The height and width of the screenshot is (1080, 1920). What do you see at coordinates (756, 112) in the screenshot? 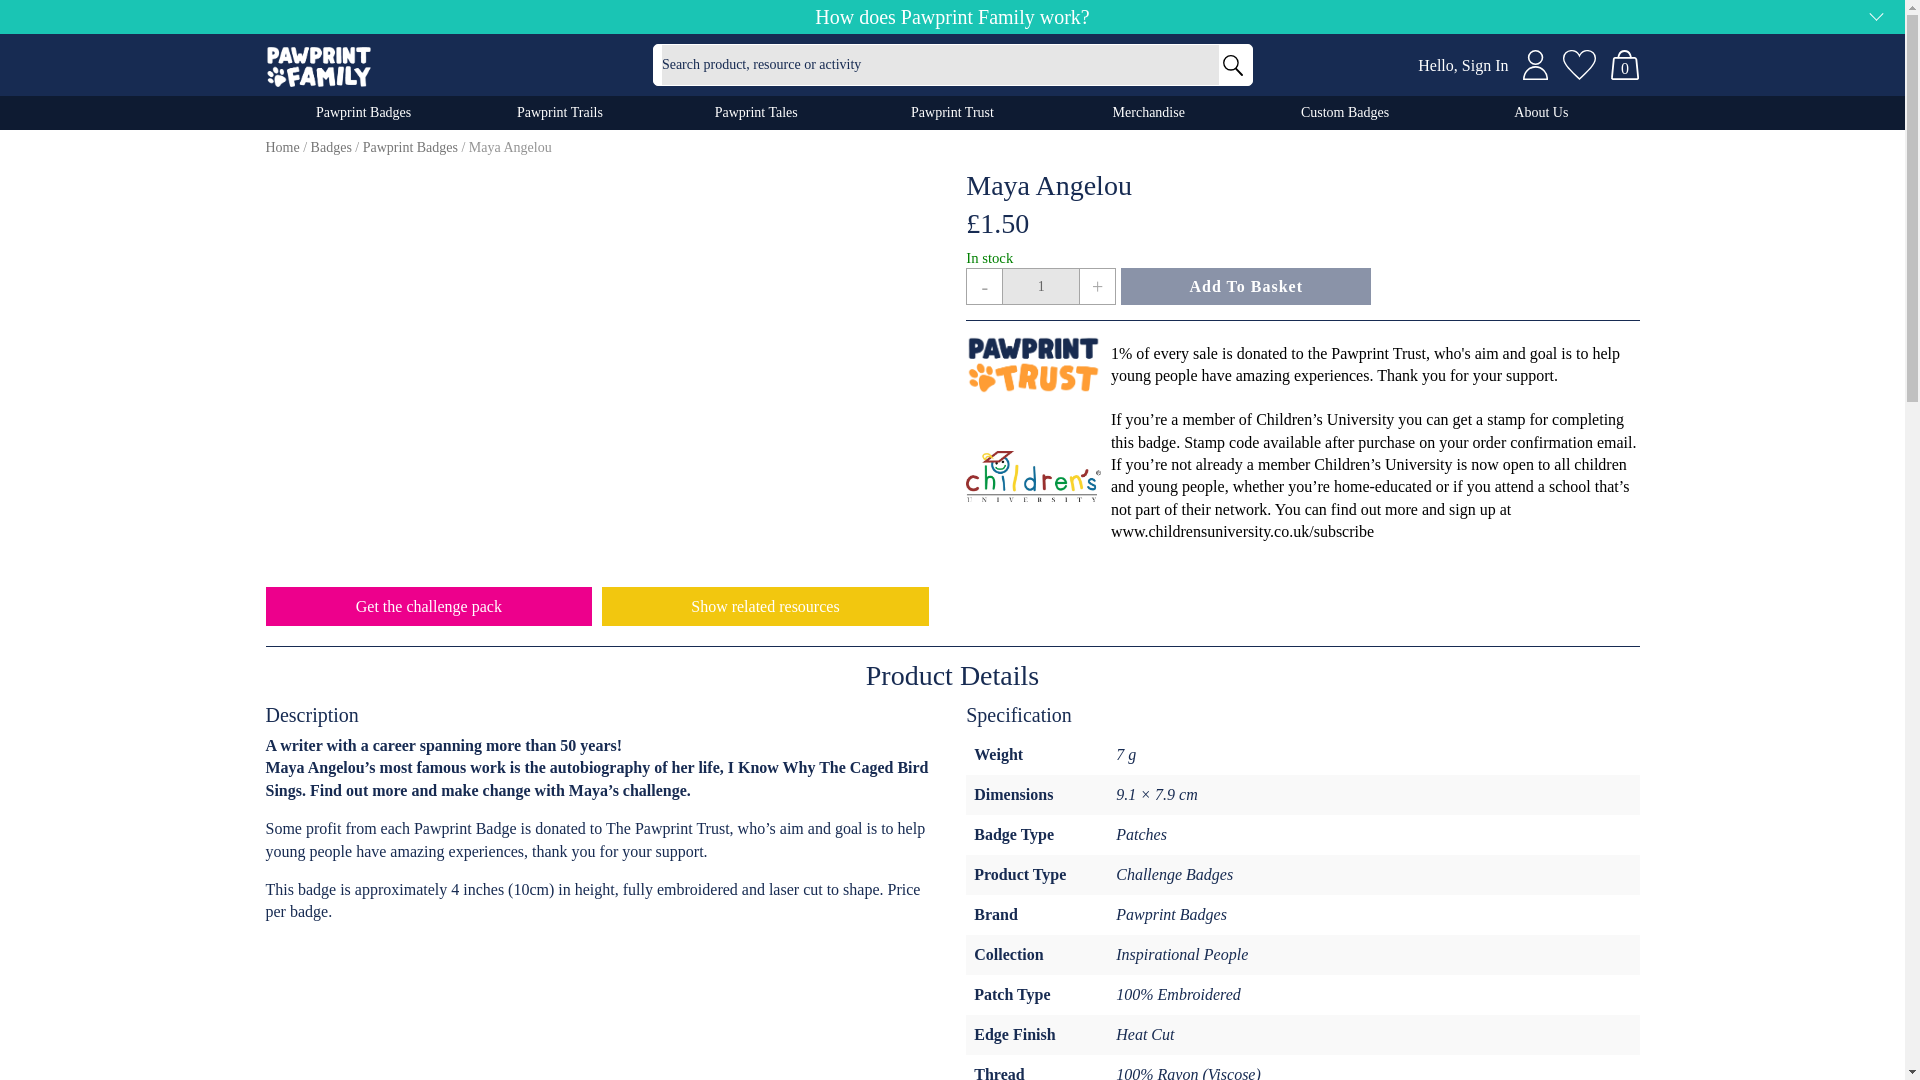
I see `Pawprint Tales` at bounding box center [756, 112].